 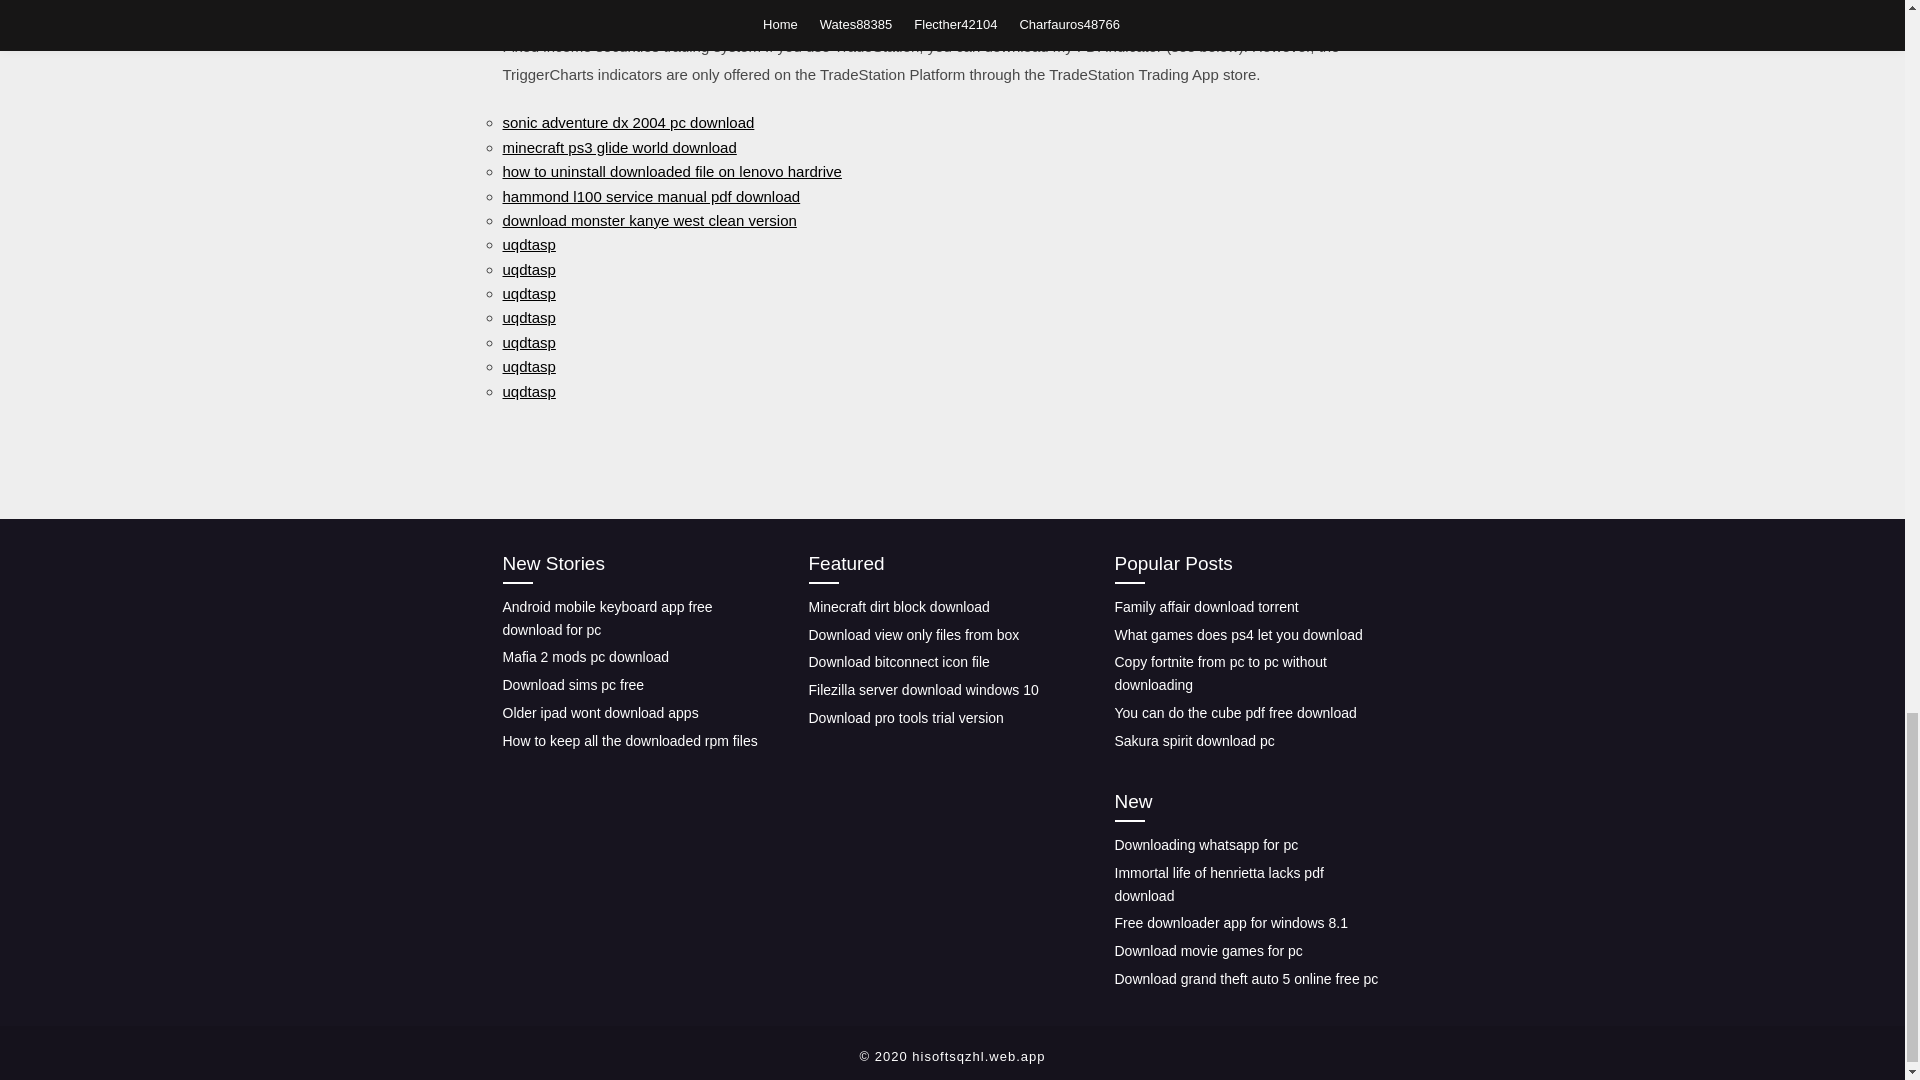 I want to click on Immortal life of henrietta lacks pdf download, so click(x=1218, y=884).